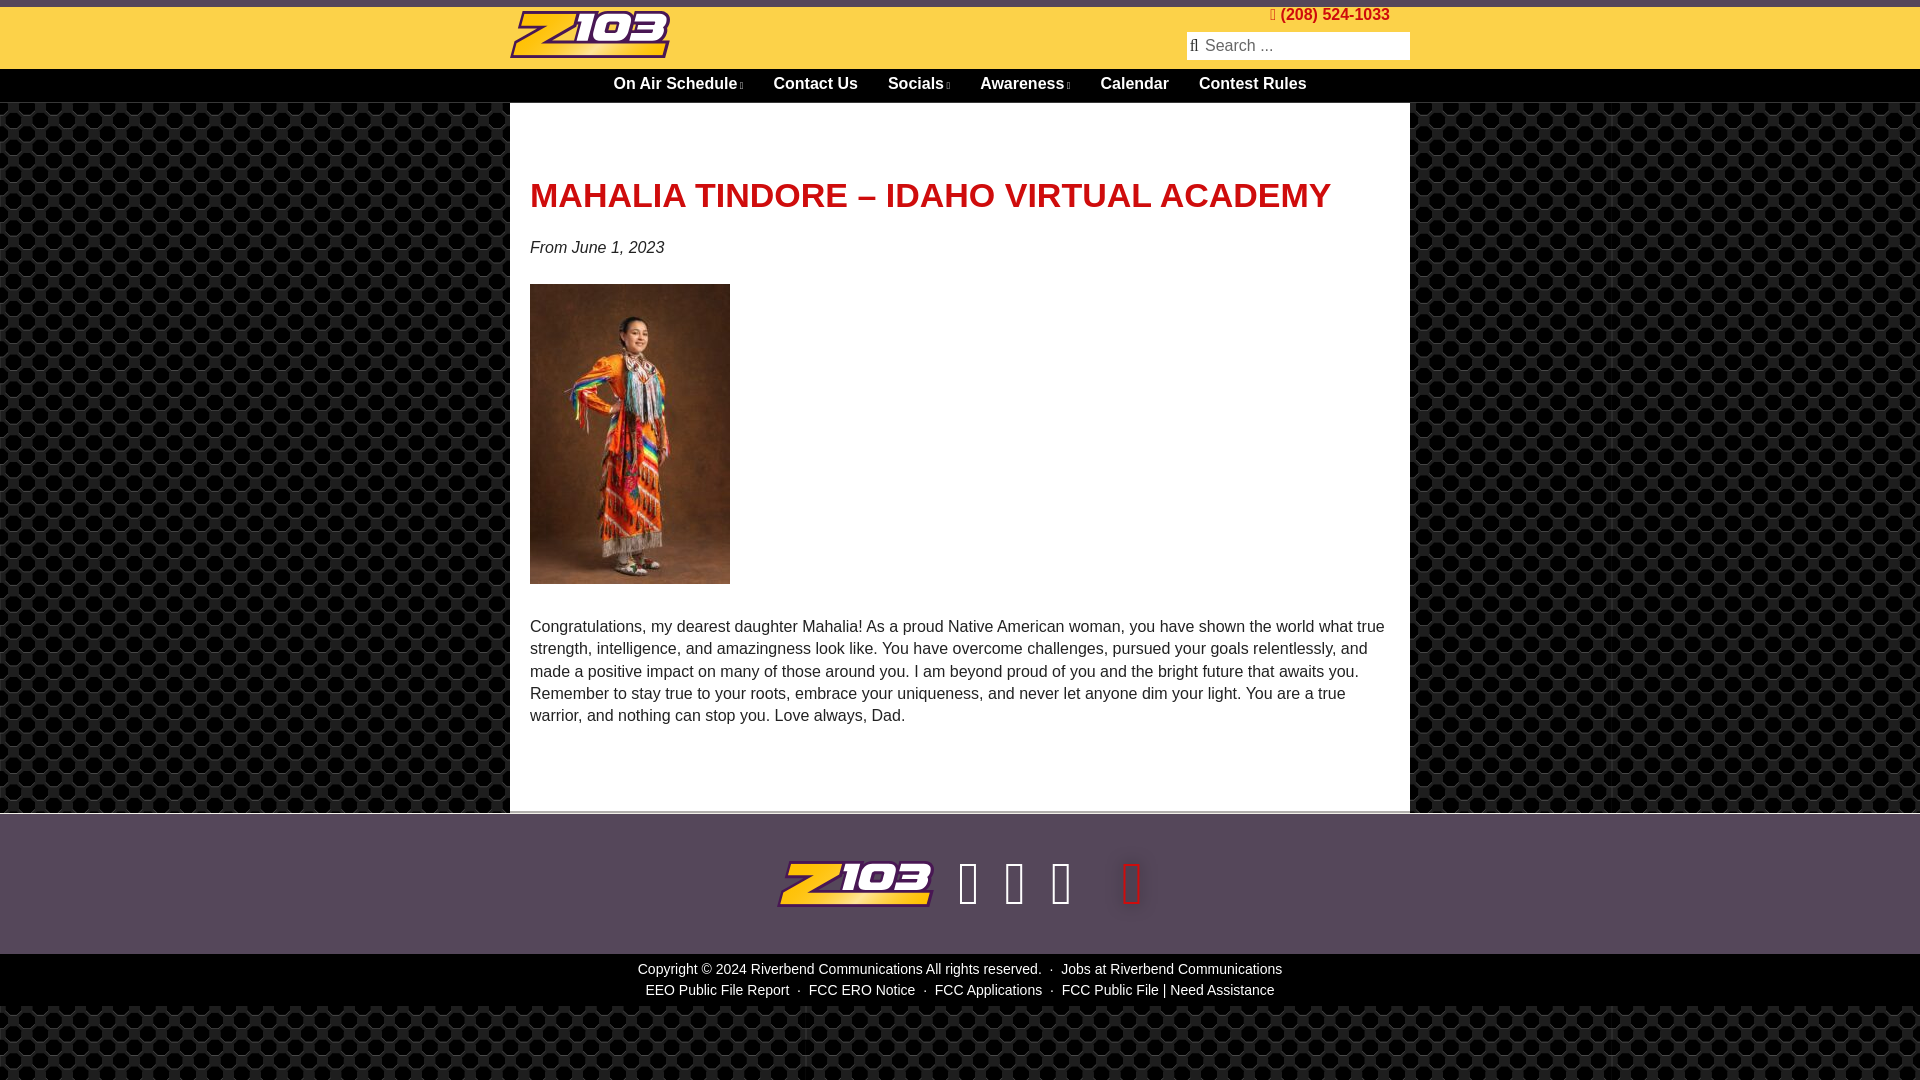 This screenshot has height=1080, width=1920. What do you see at coordinates (678, 84) in the screenshot?
I see `On Air Schedule` at bounding box center [678, 84].